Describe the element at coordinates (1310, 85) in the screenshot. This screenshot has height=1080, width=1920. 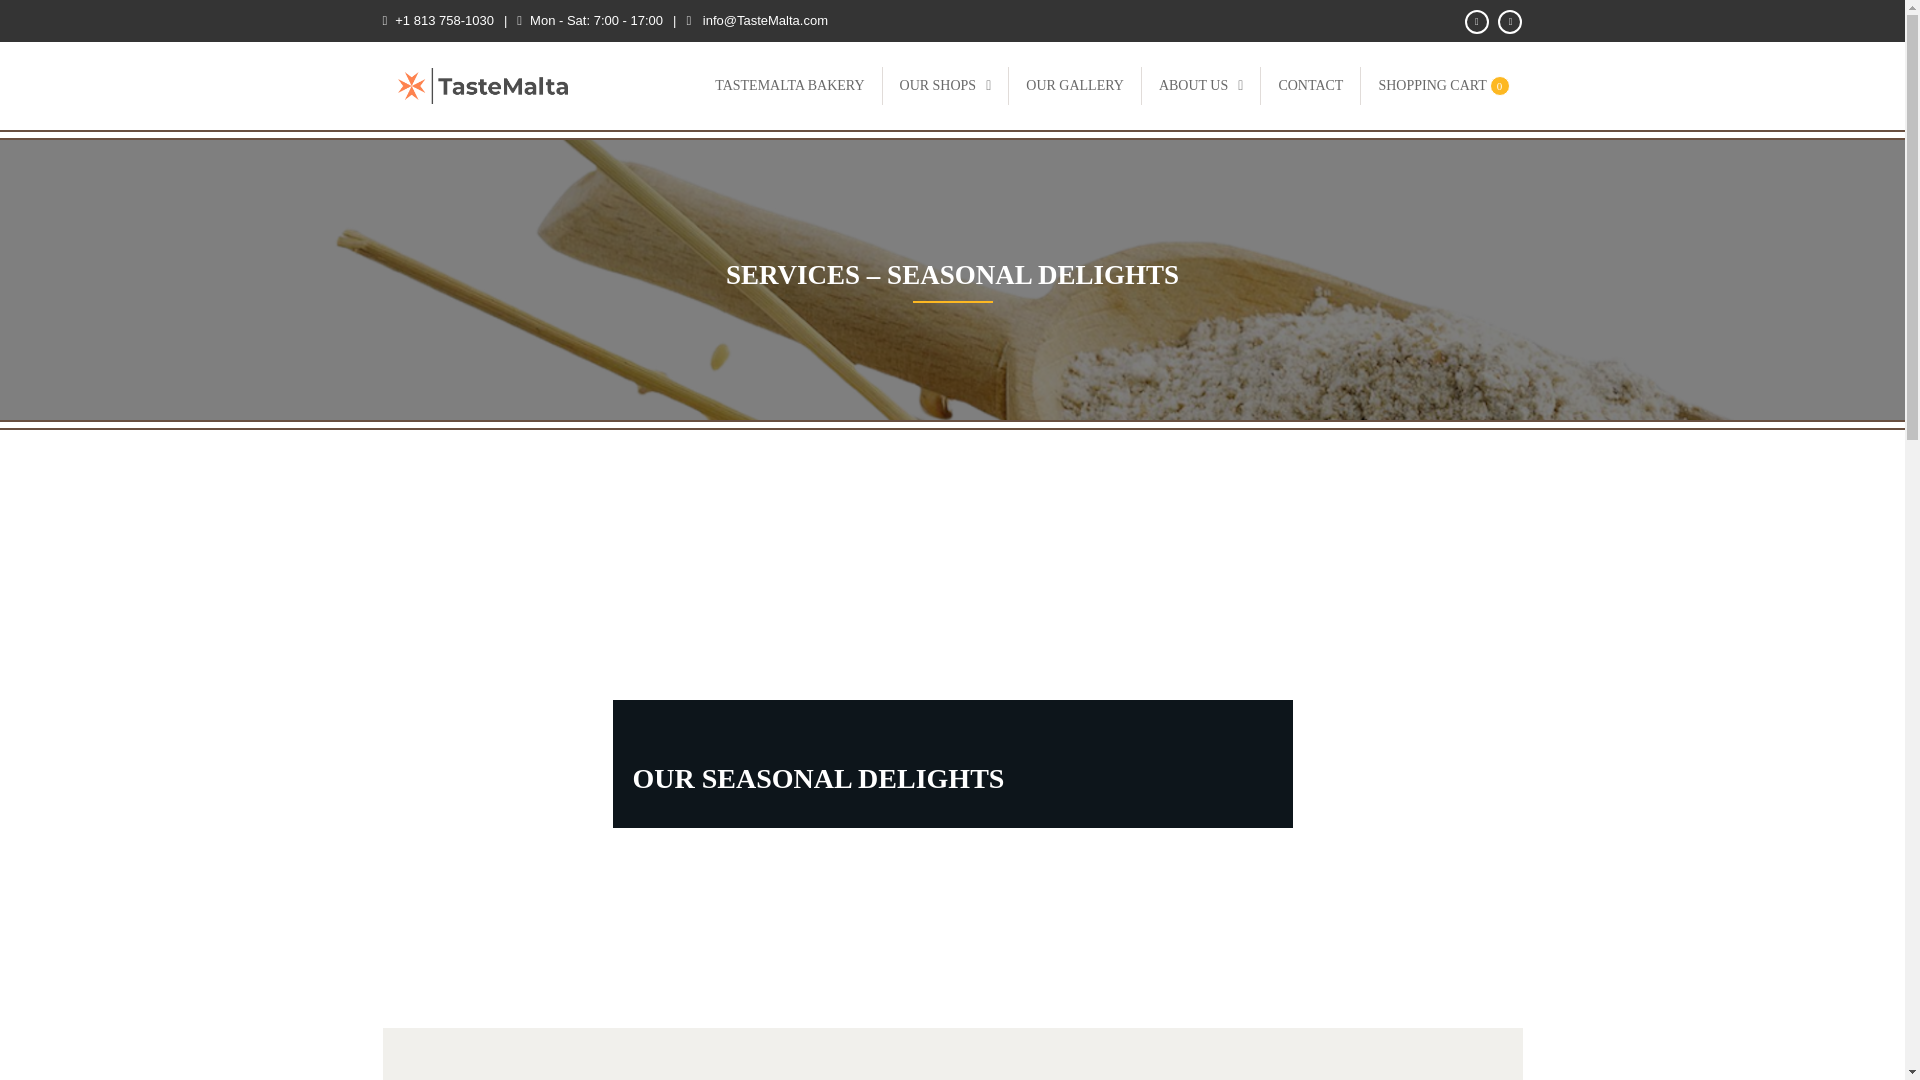
I see `CONTACT` at that location.